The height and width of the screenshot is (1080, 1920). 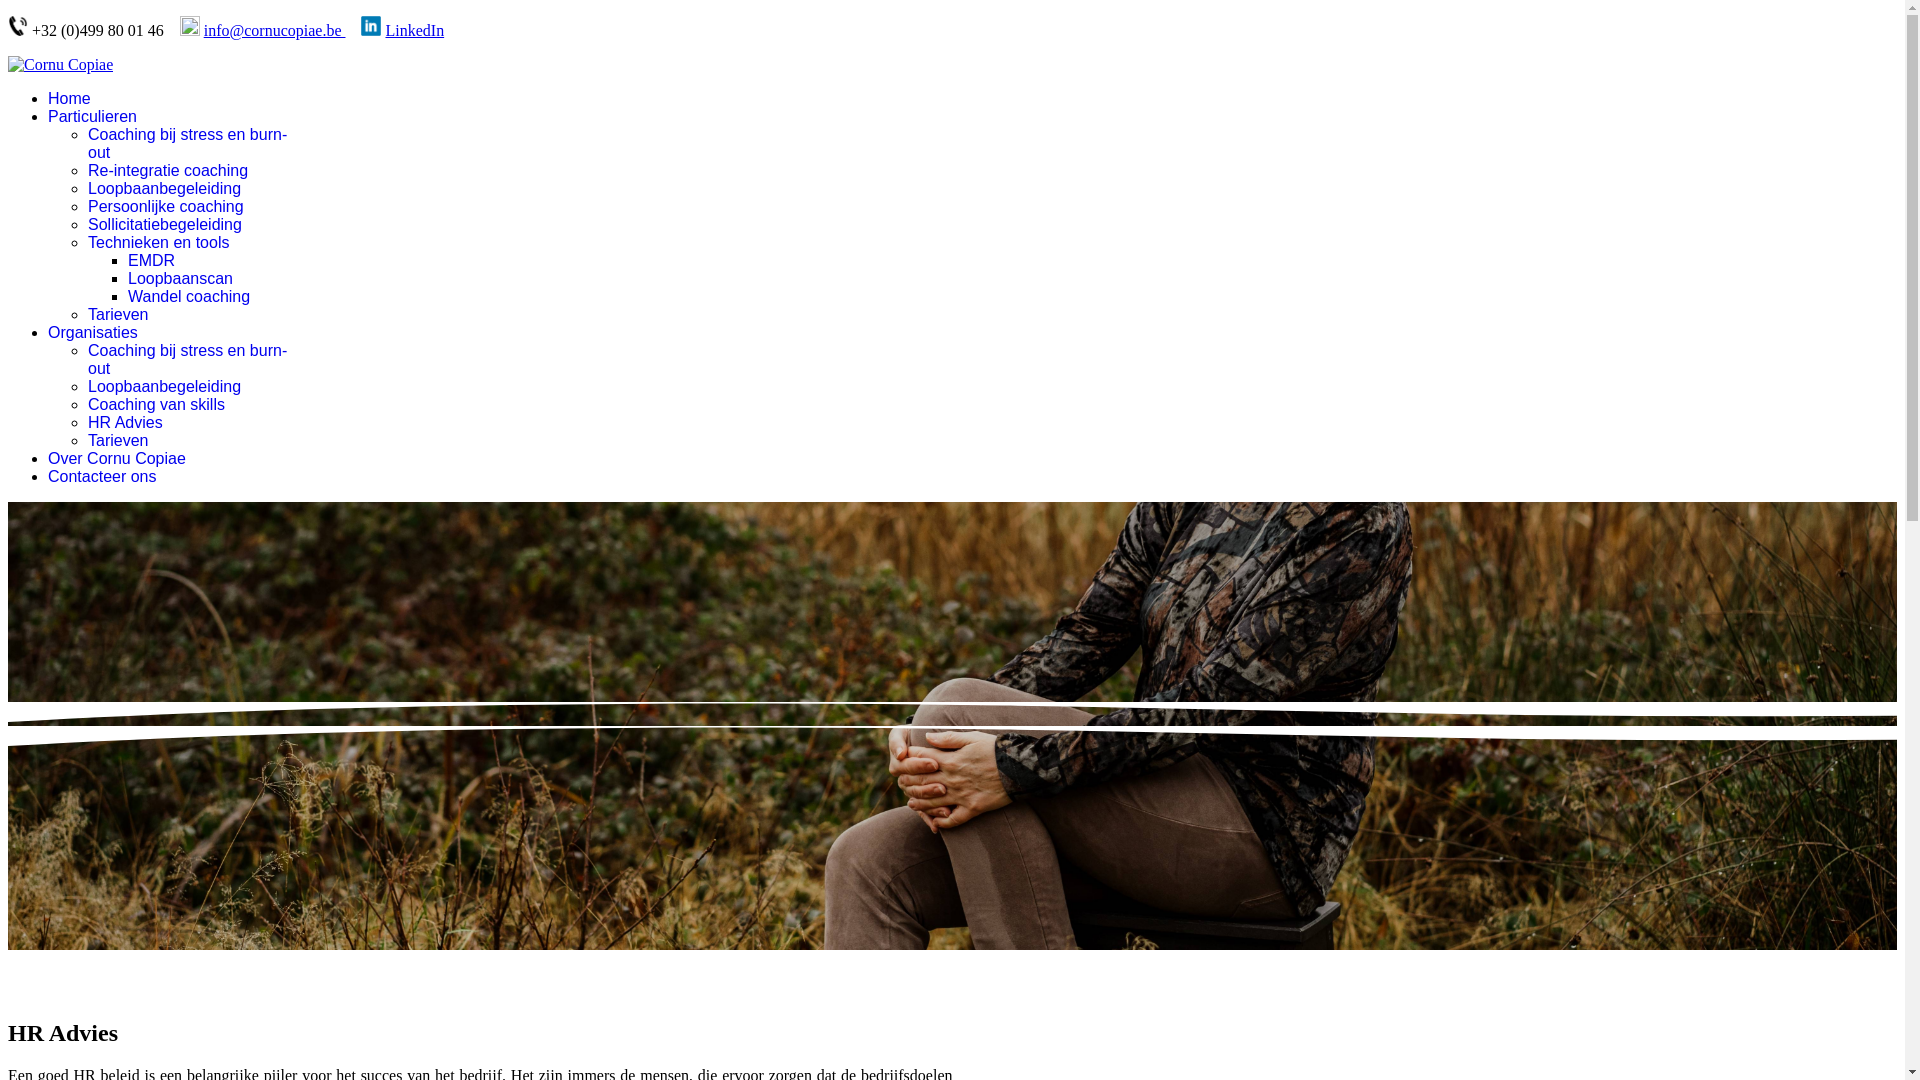 What do you see at coordinates (158, 242) in the screenshot?
I see `Technieken en tools` at bounding box center [158, 242].